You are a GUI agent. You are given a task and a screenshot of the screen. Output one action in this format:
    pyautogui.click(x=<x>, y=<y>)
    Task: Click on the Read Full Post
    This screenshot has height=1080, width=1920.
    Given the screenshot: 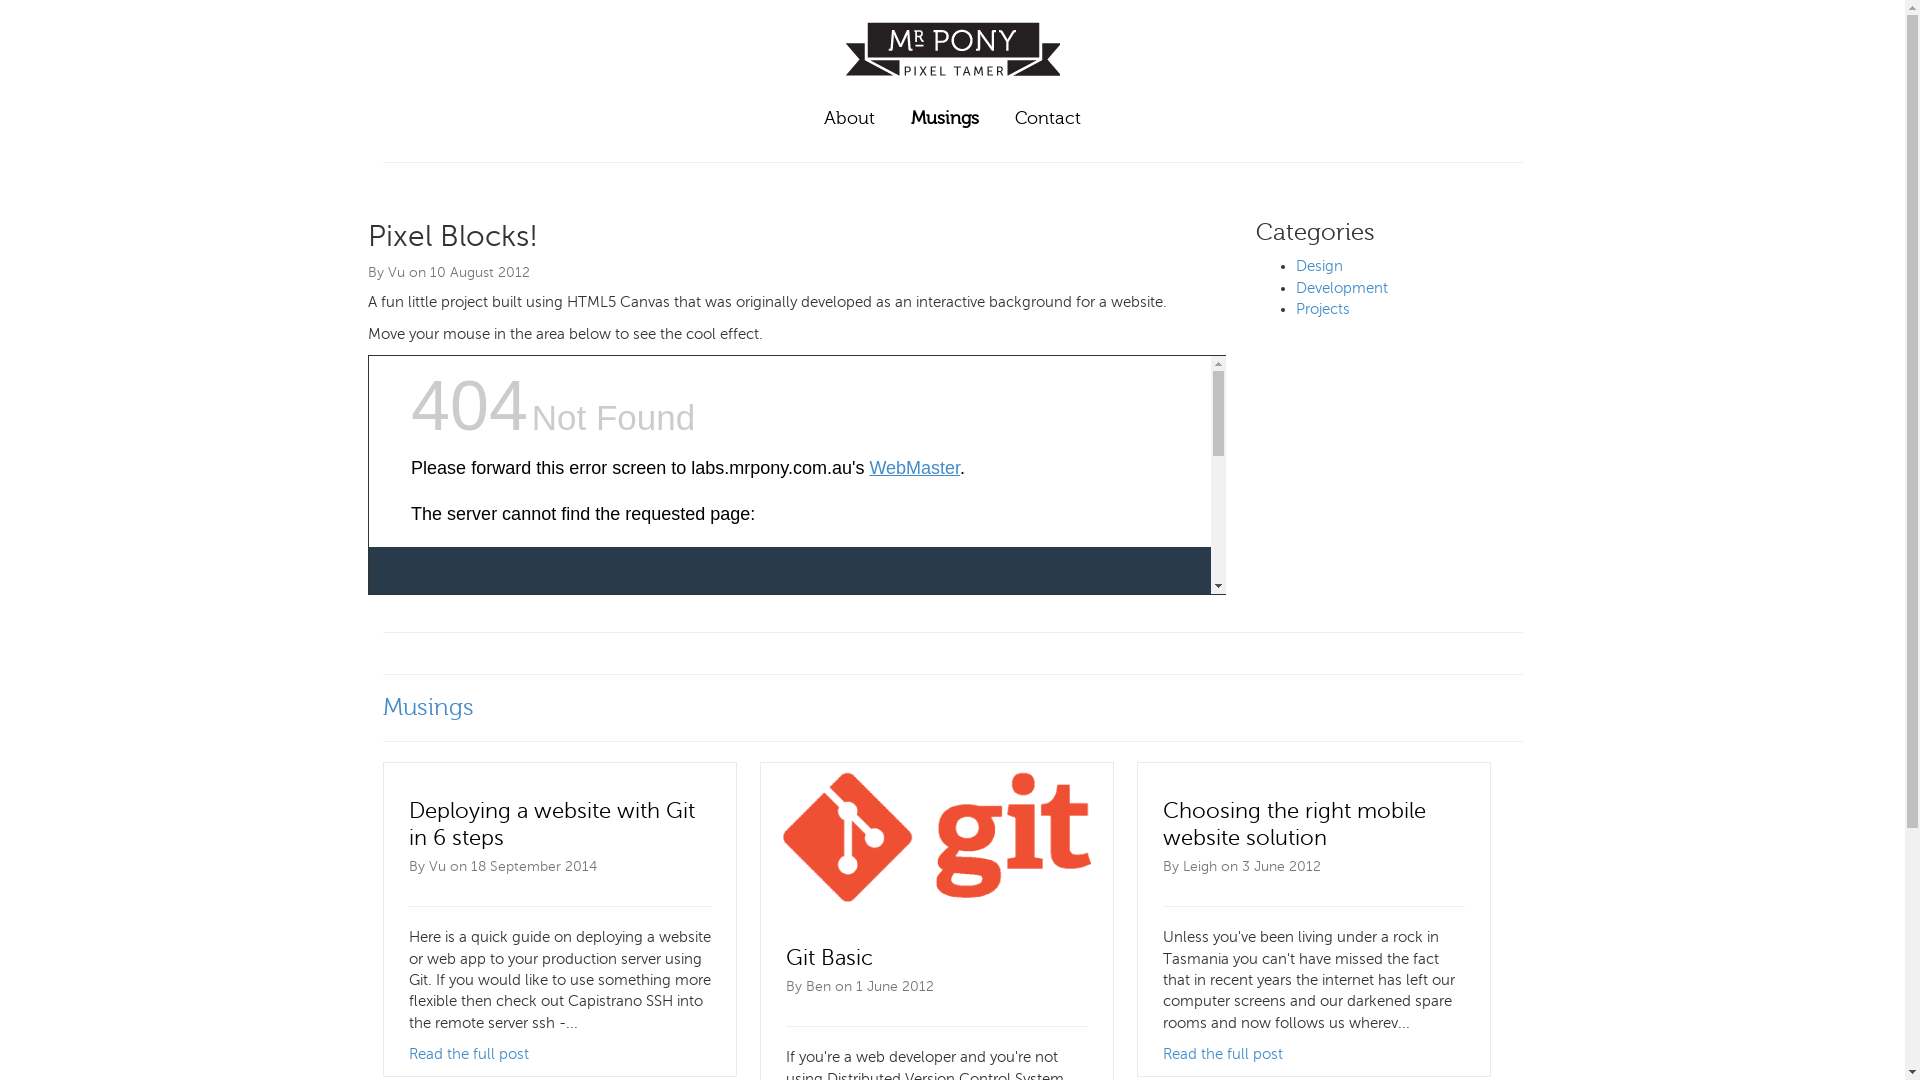 What is the action you would take?
    pyautogui.click(x=936, y=836)
    